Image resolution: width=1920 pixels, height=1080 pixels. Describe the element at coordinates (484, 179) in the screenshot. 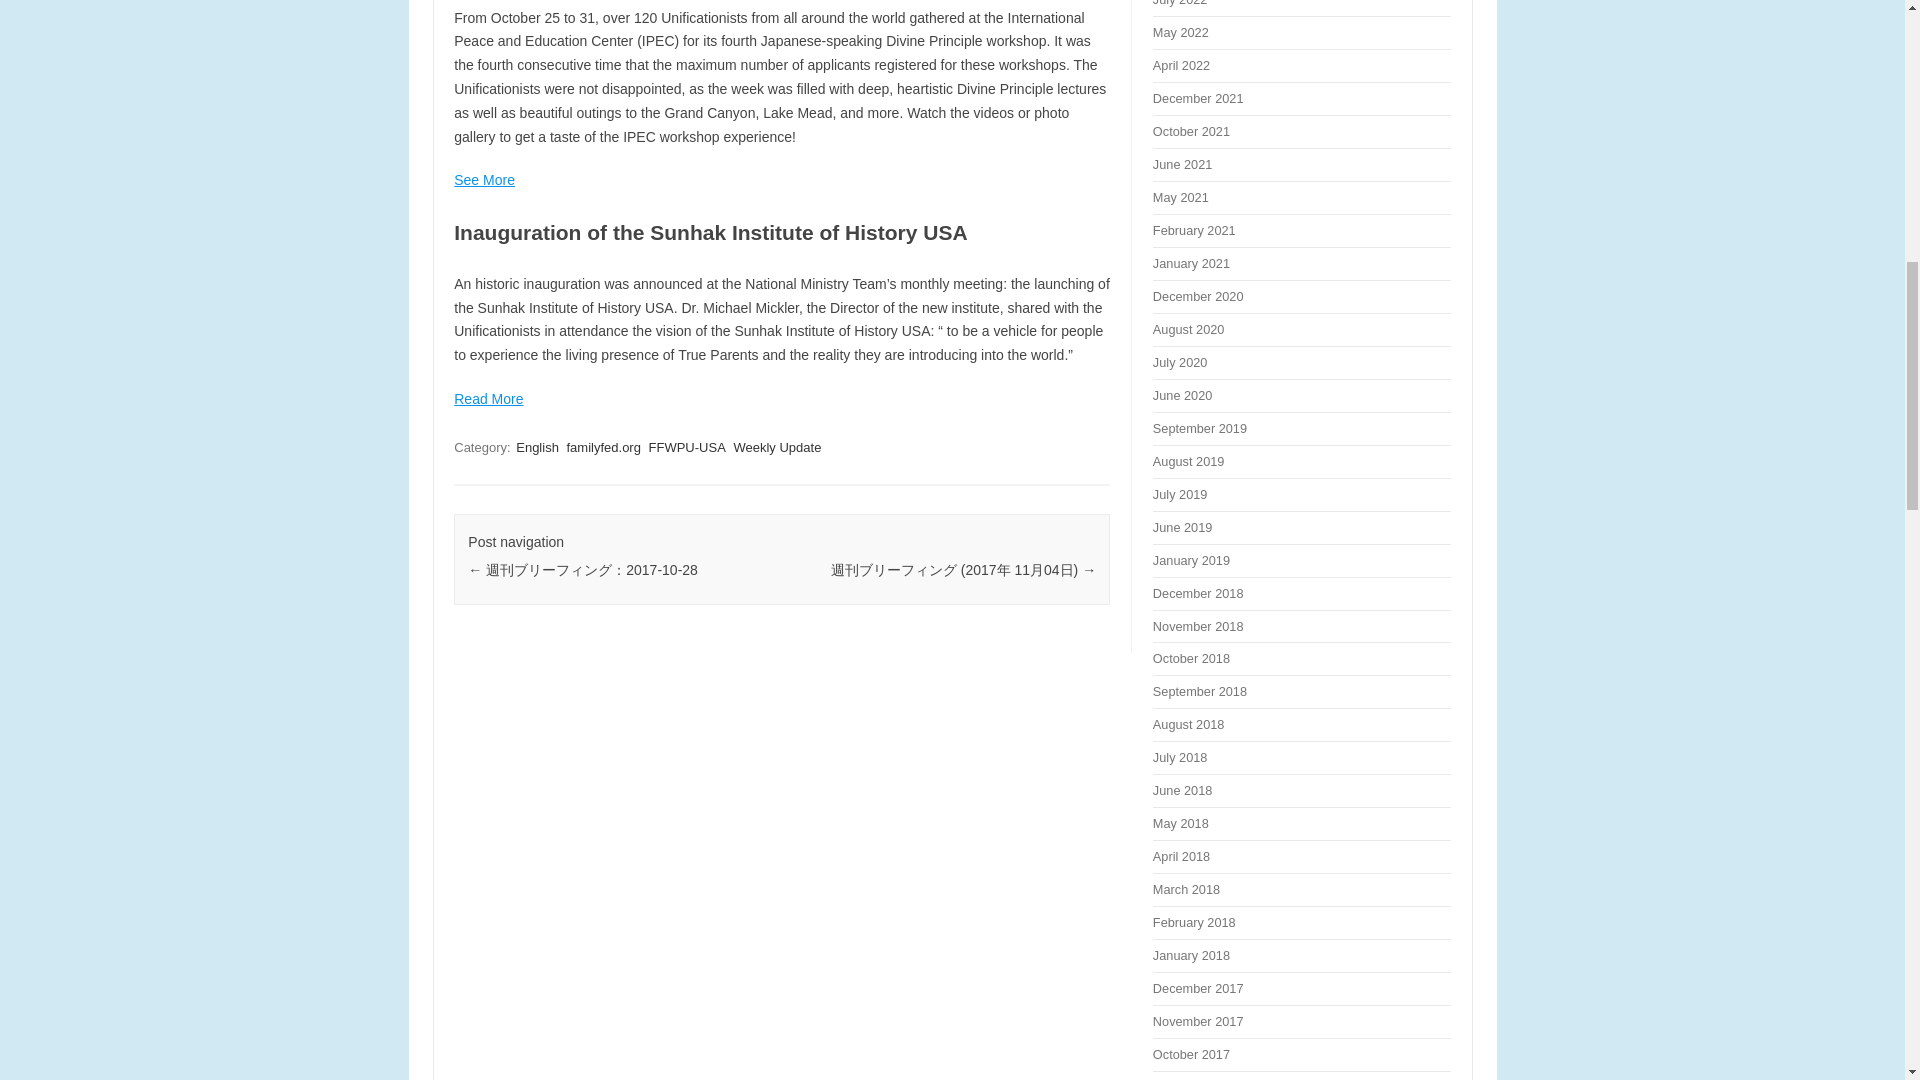

I see `See More` at that location.